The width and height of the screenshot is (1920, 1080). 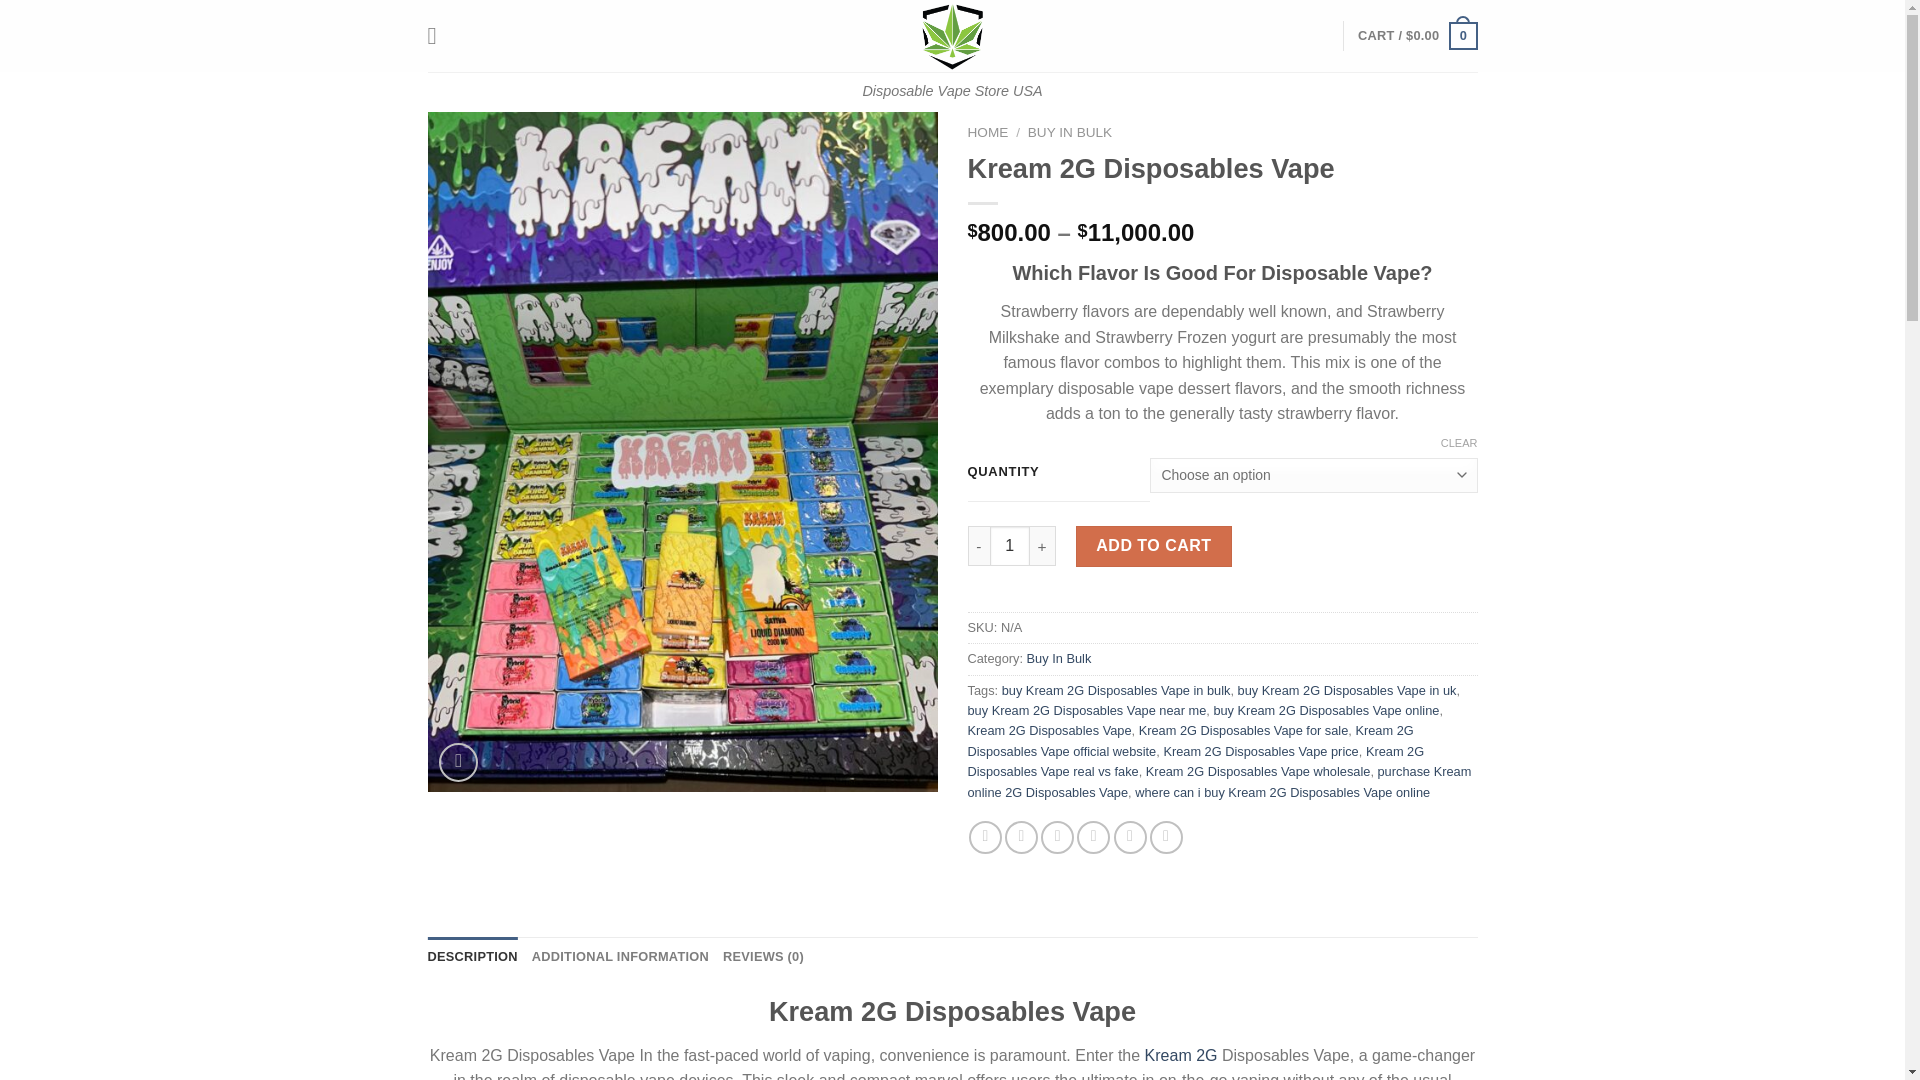 What do you see at coordinates (1069, 132) in the screenshot?
I see `BUY IN BULK` at bounding box center [1069, 132].